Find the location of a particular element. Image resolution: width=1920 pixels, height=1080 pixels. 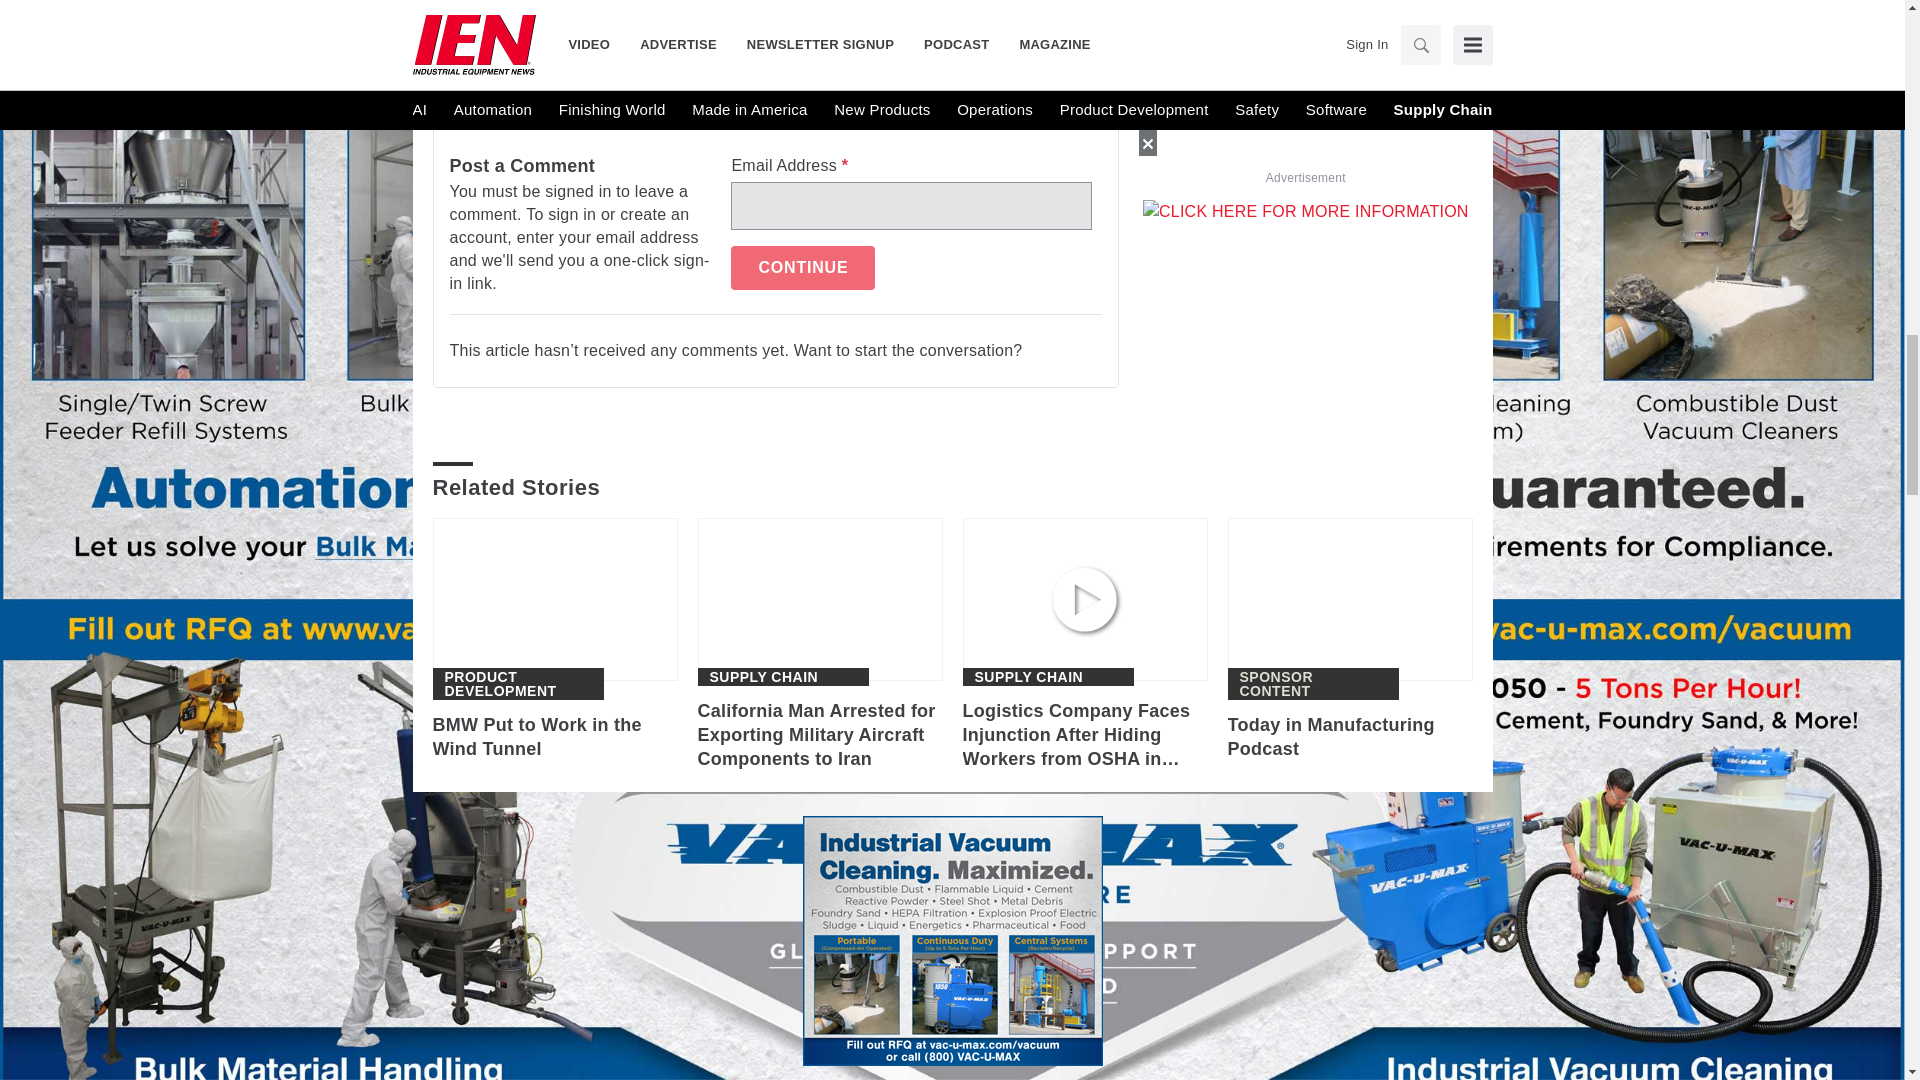

Share To linkedin is located at coordinates (556, 8).